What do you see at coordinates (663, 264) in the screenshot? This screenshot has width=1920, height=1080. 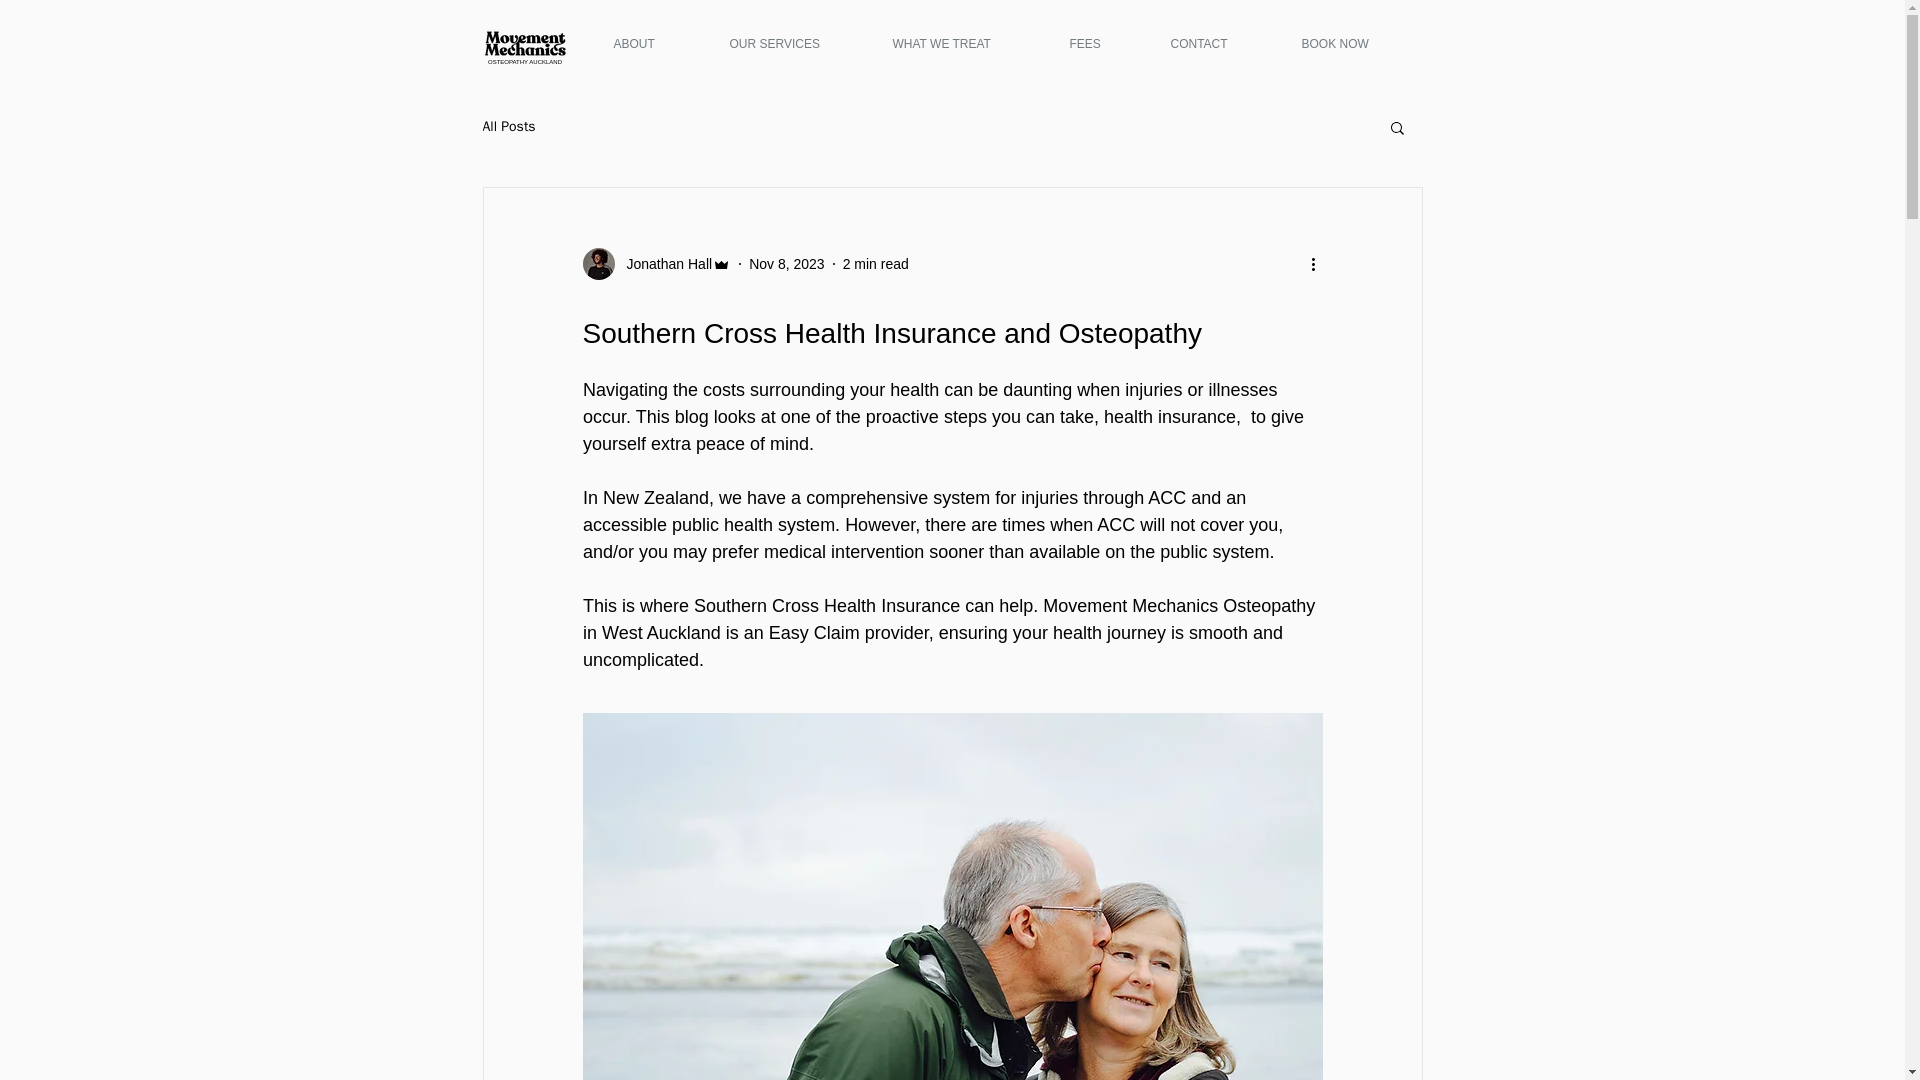 I see `Jonathan Hall` at bounding box center [663, 264].